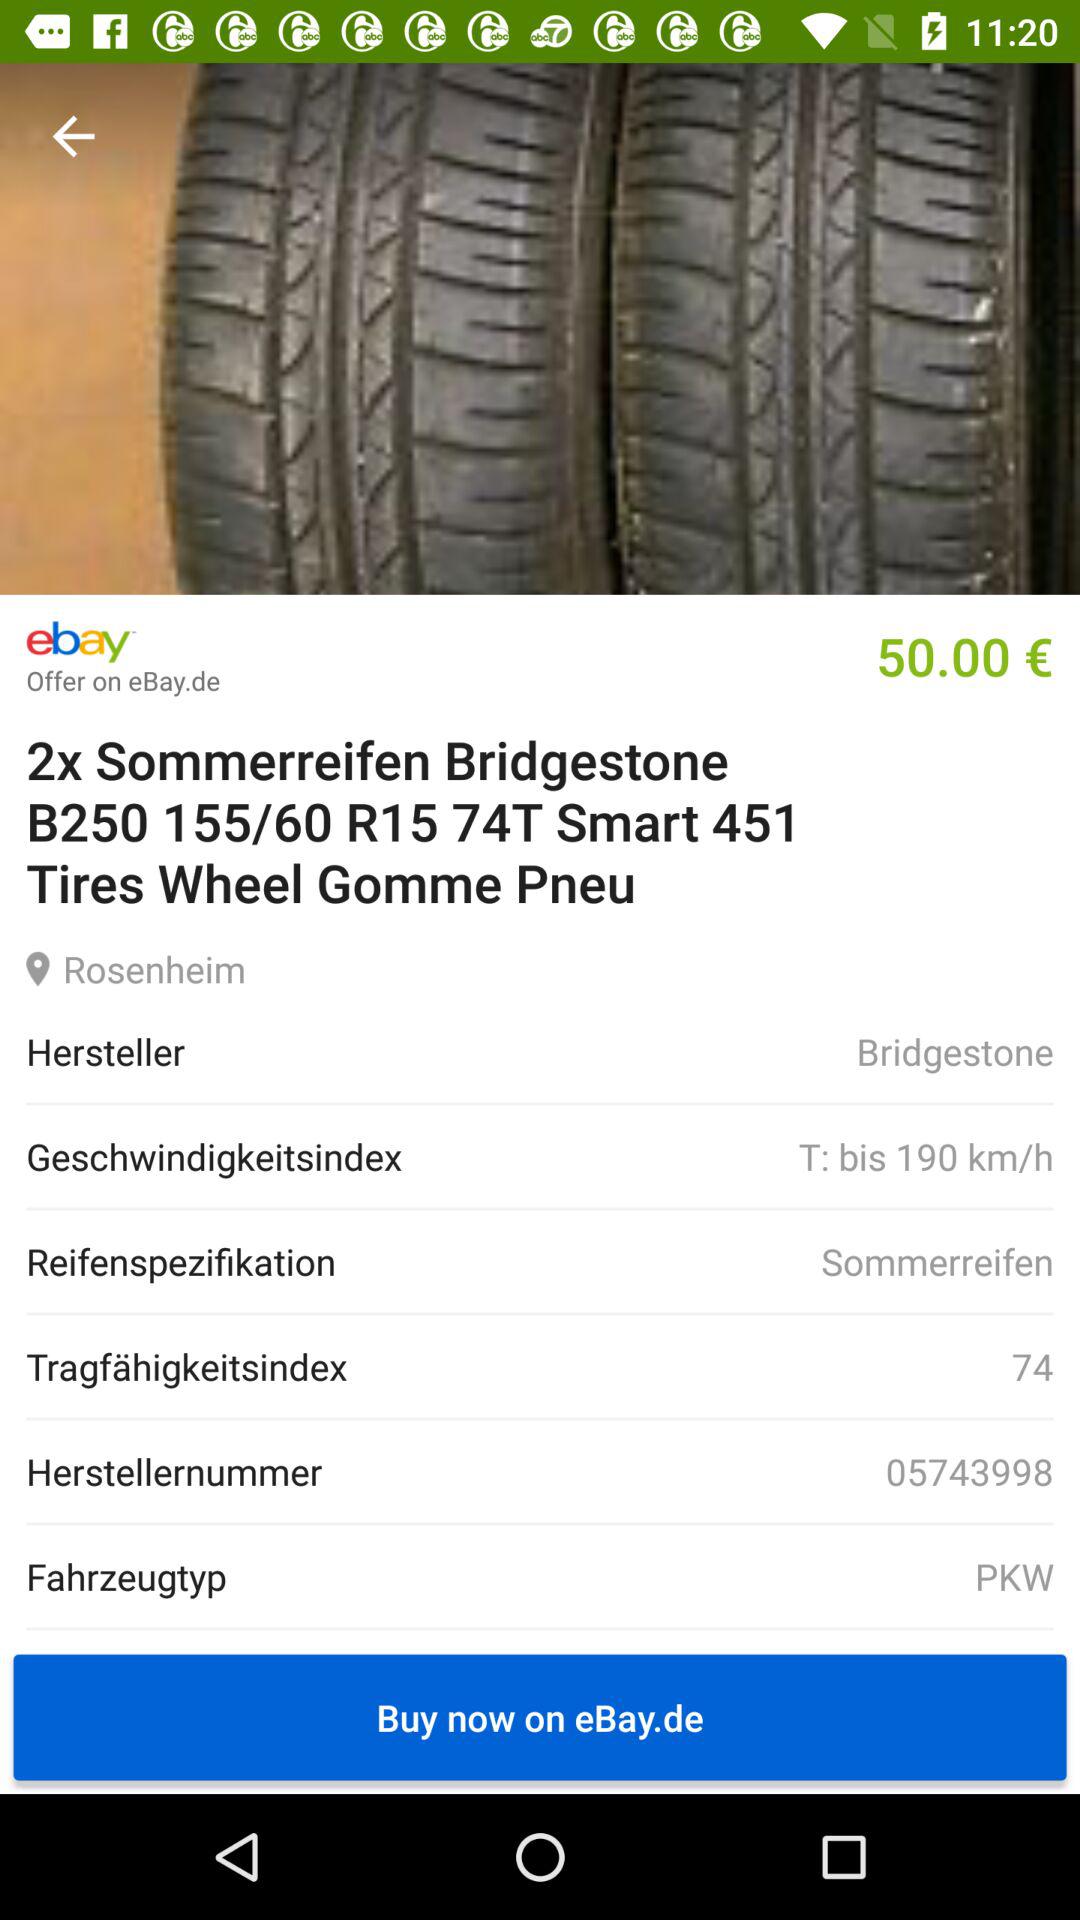  Describe the element at coordinates (214, 1156) in the screenshot. I see `flip until the geschwindigkeitsindex icon` at that location.